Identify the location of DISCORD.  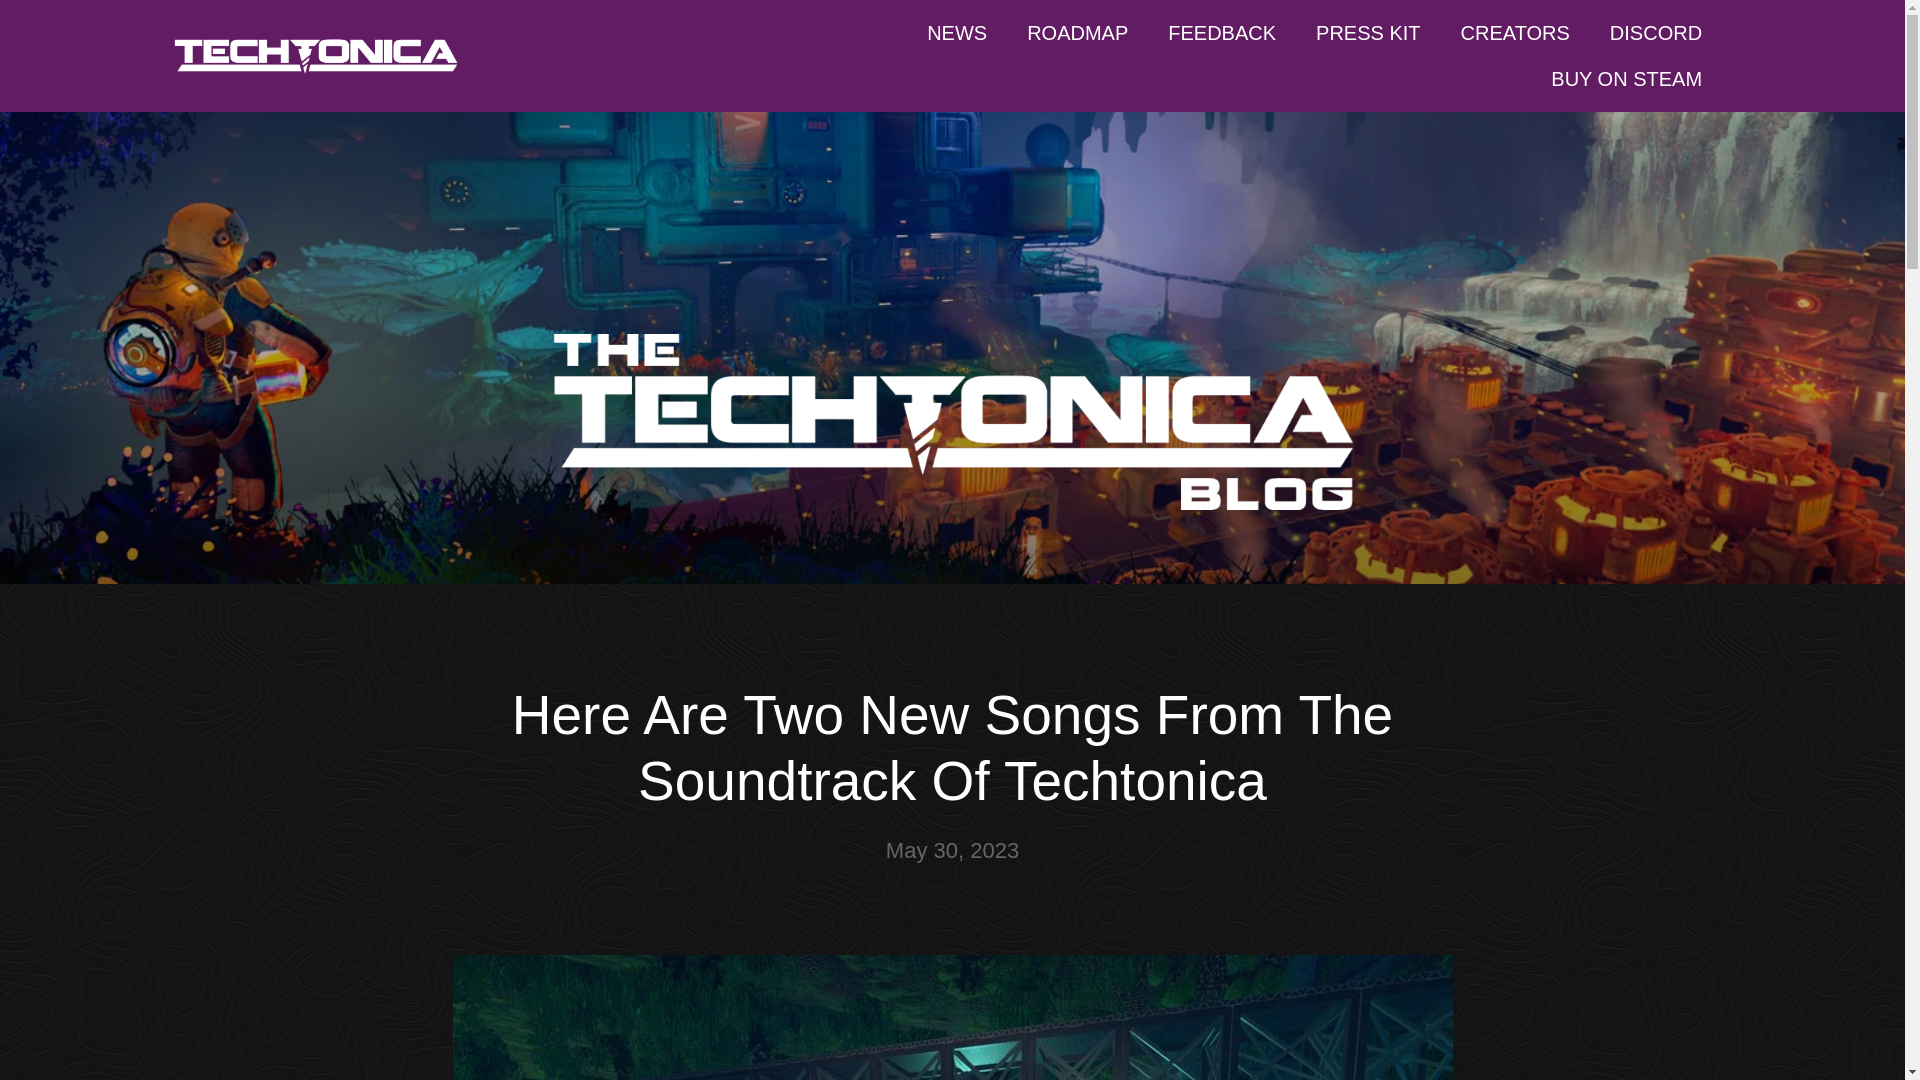
(1656, 32).